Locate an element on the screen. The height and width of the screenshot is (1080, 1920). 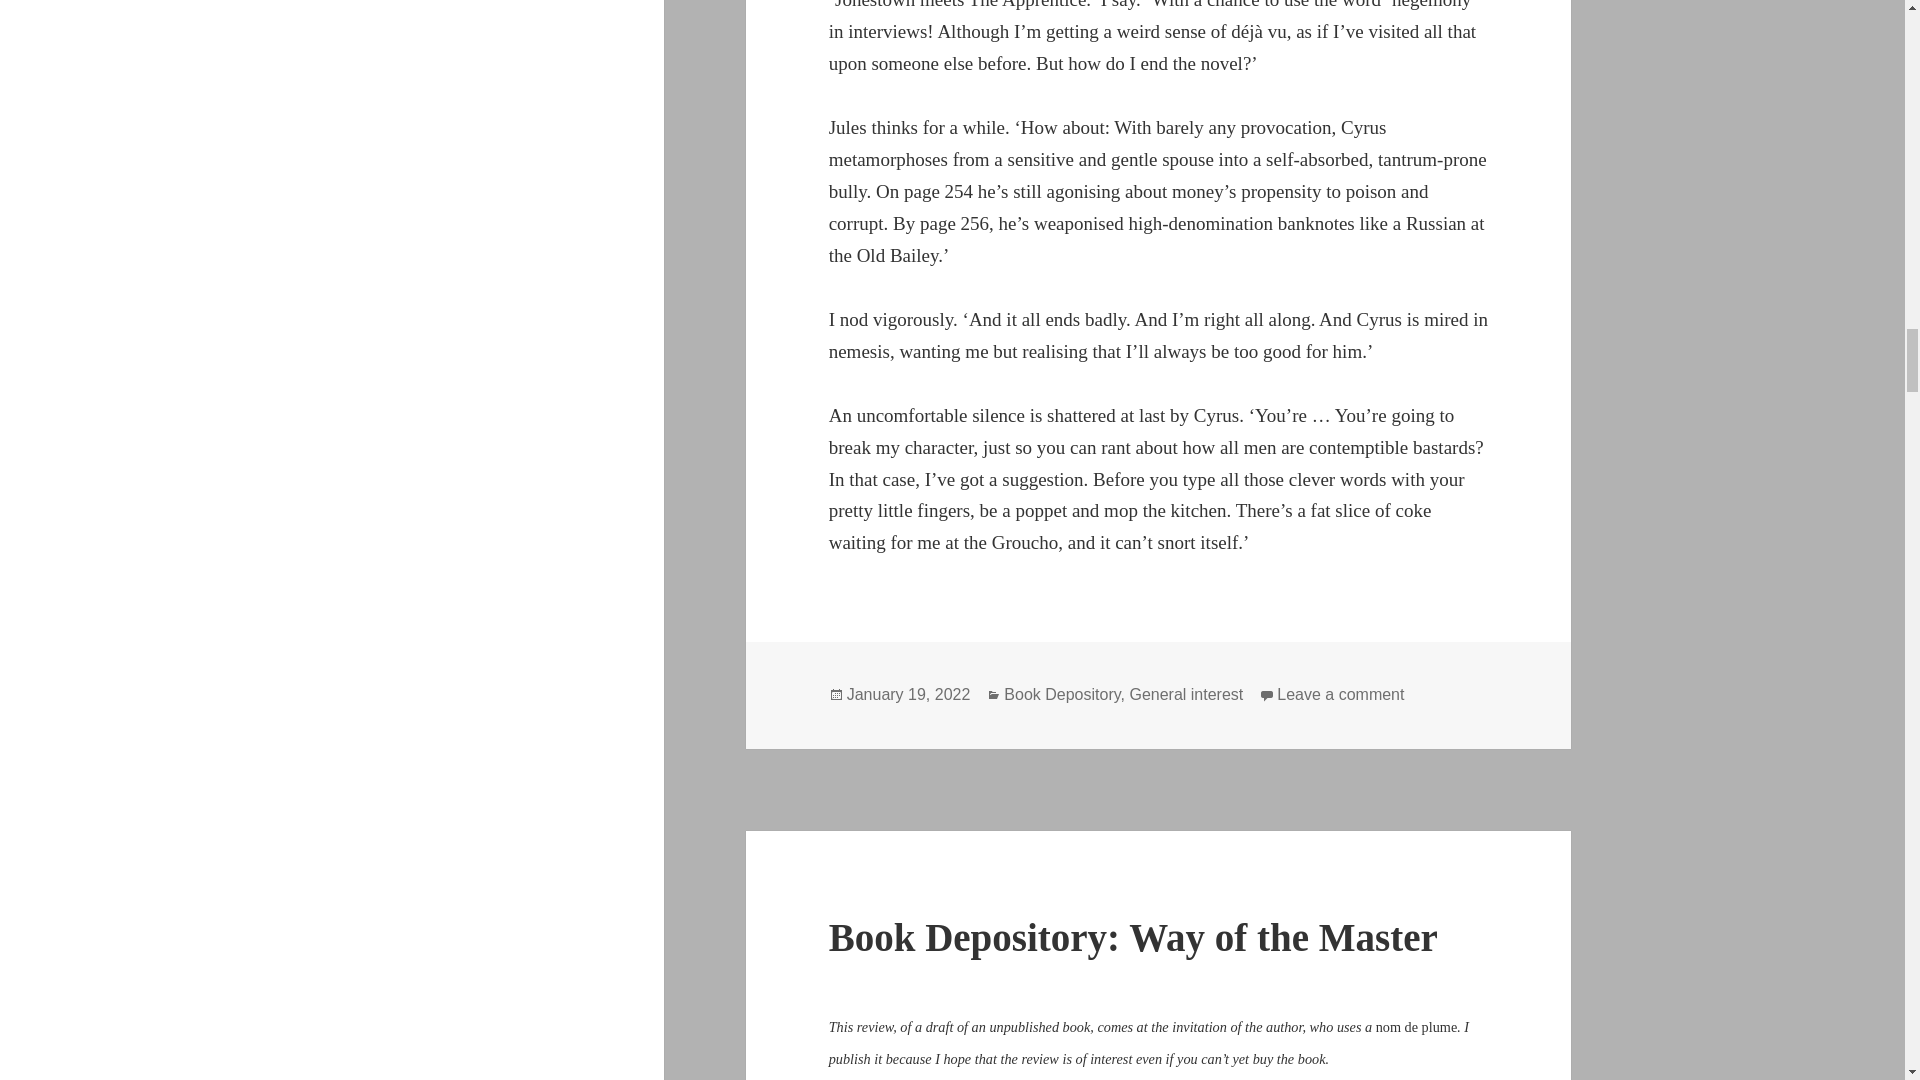
Book Depository: Way of the Master is located at coordinates (1134, 937).